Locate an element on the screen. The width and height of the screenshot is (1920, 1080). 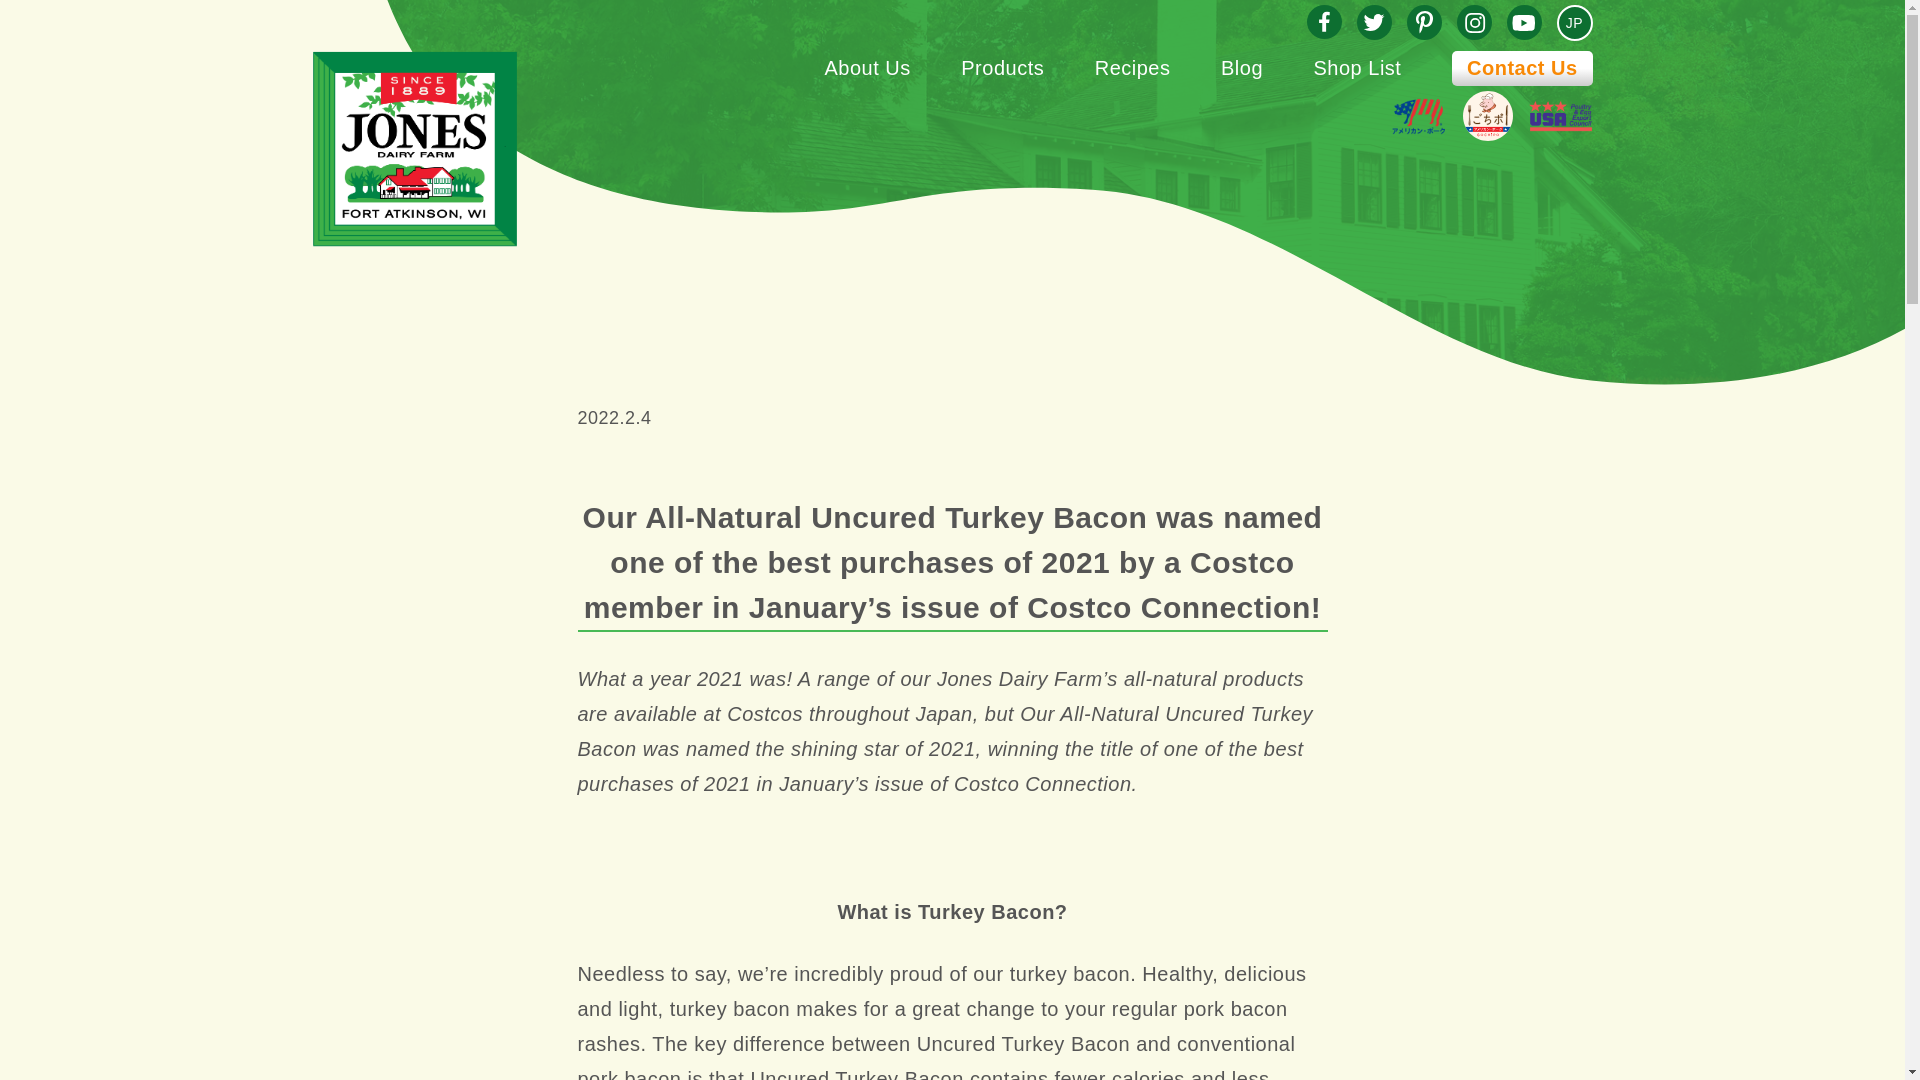
Recipes is located at coordinates (1132, 68).